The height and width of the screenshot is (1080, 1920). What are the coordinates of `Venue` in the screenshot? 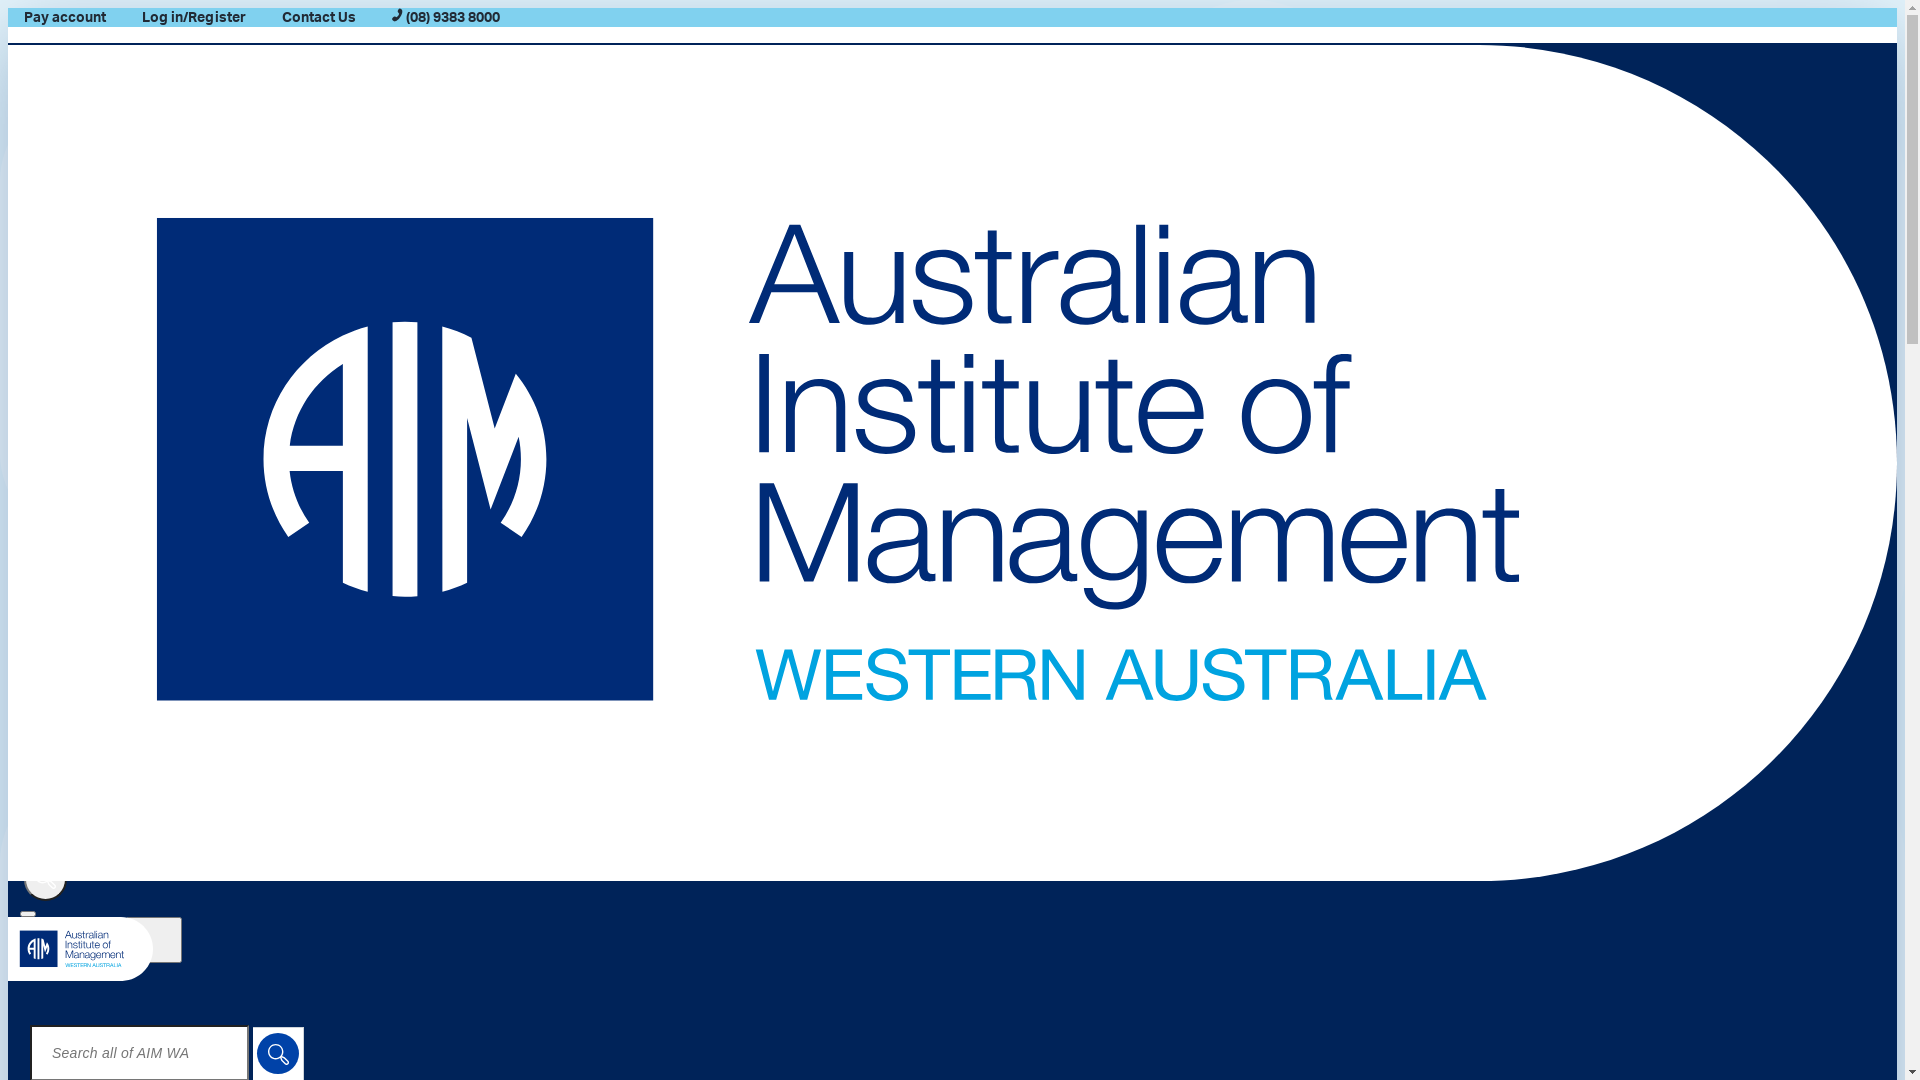 It's located at (992, 581).